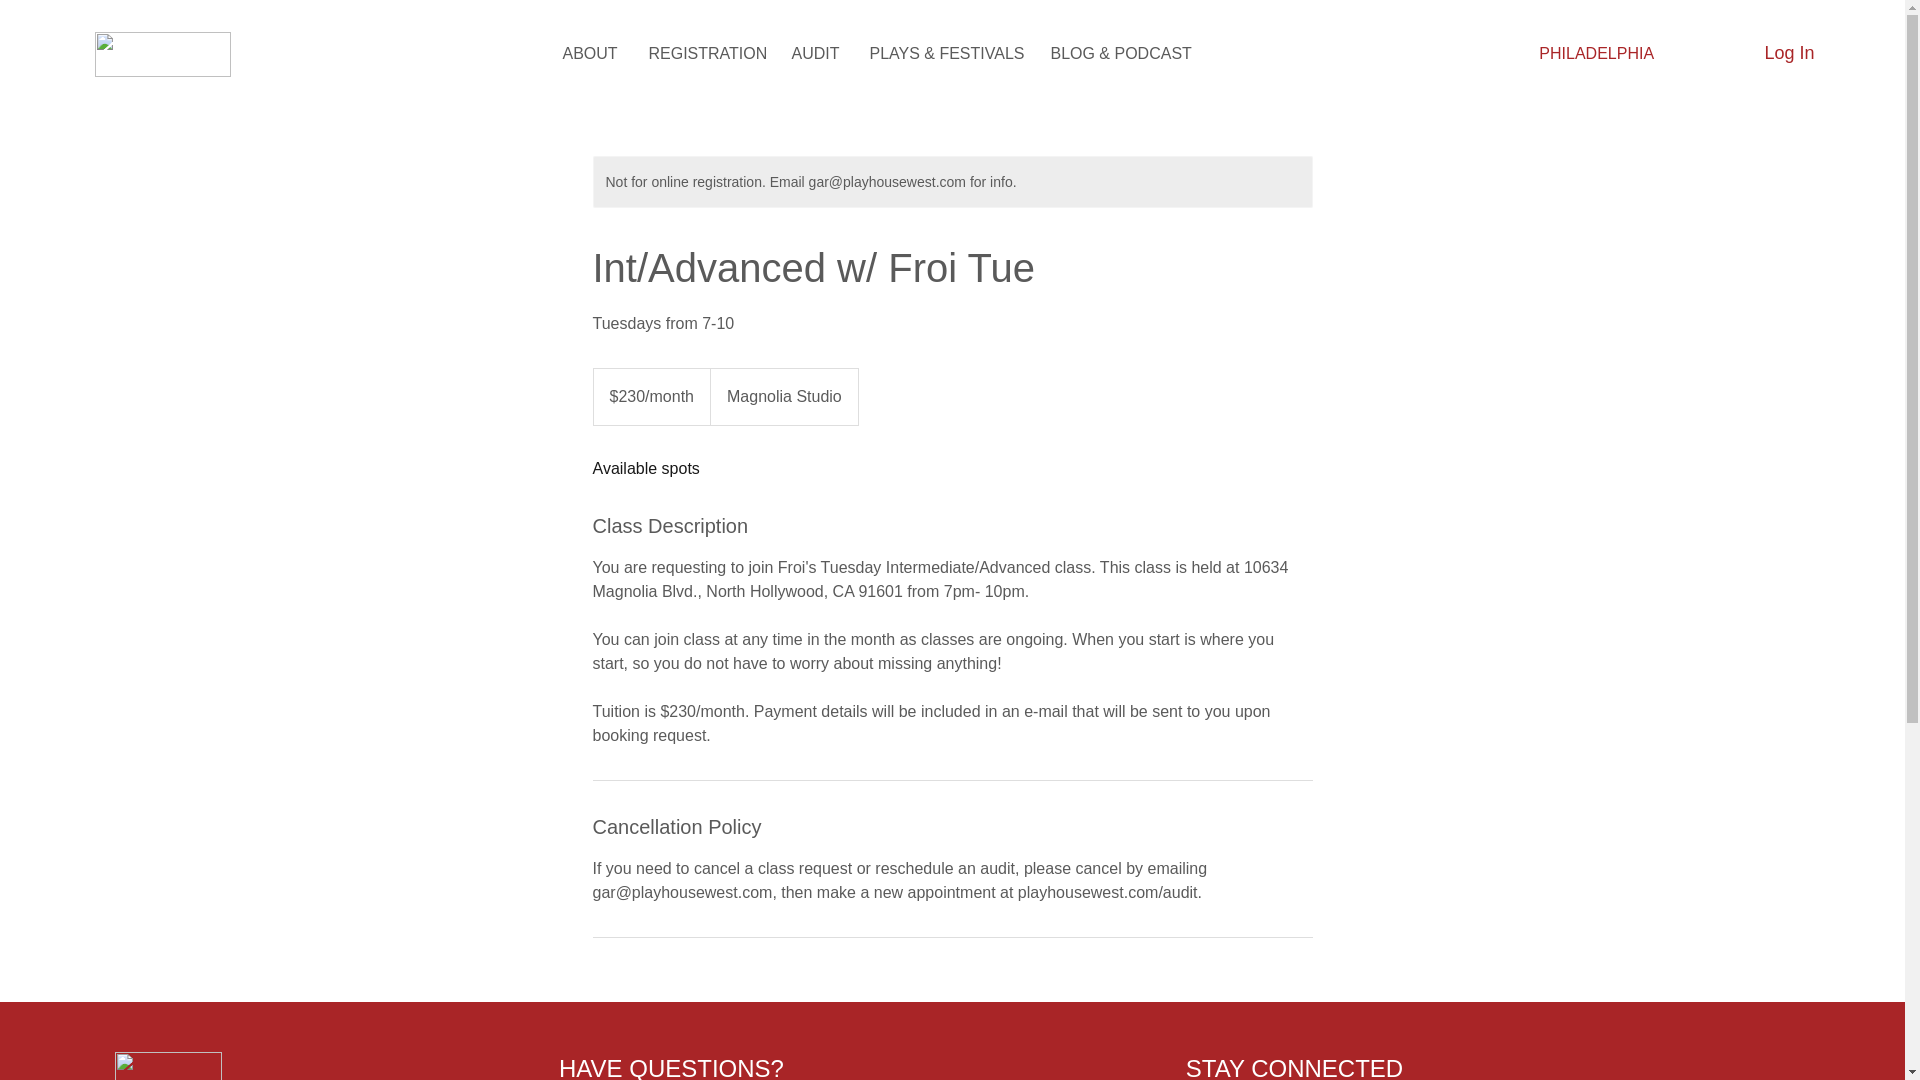 The width and height of the screenshot is (1920, 1080). What do you see at coordinates (814, 54) in the screenshot?
I see `AUDIT` at bounding box center [814, 54].